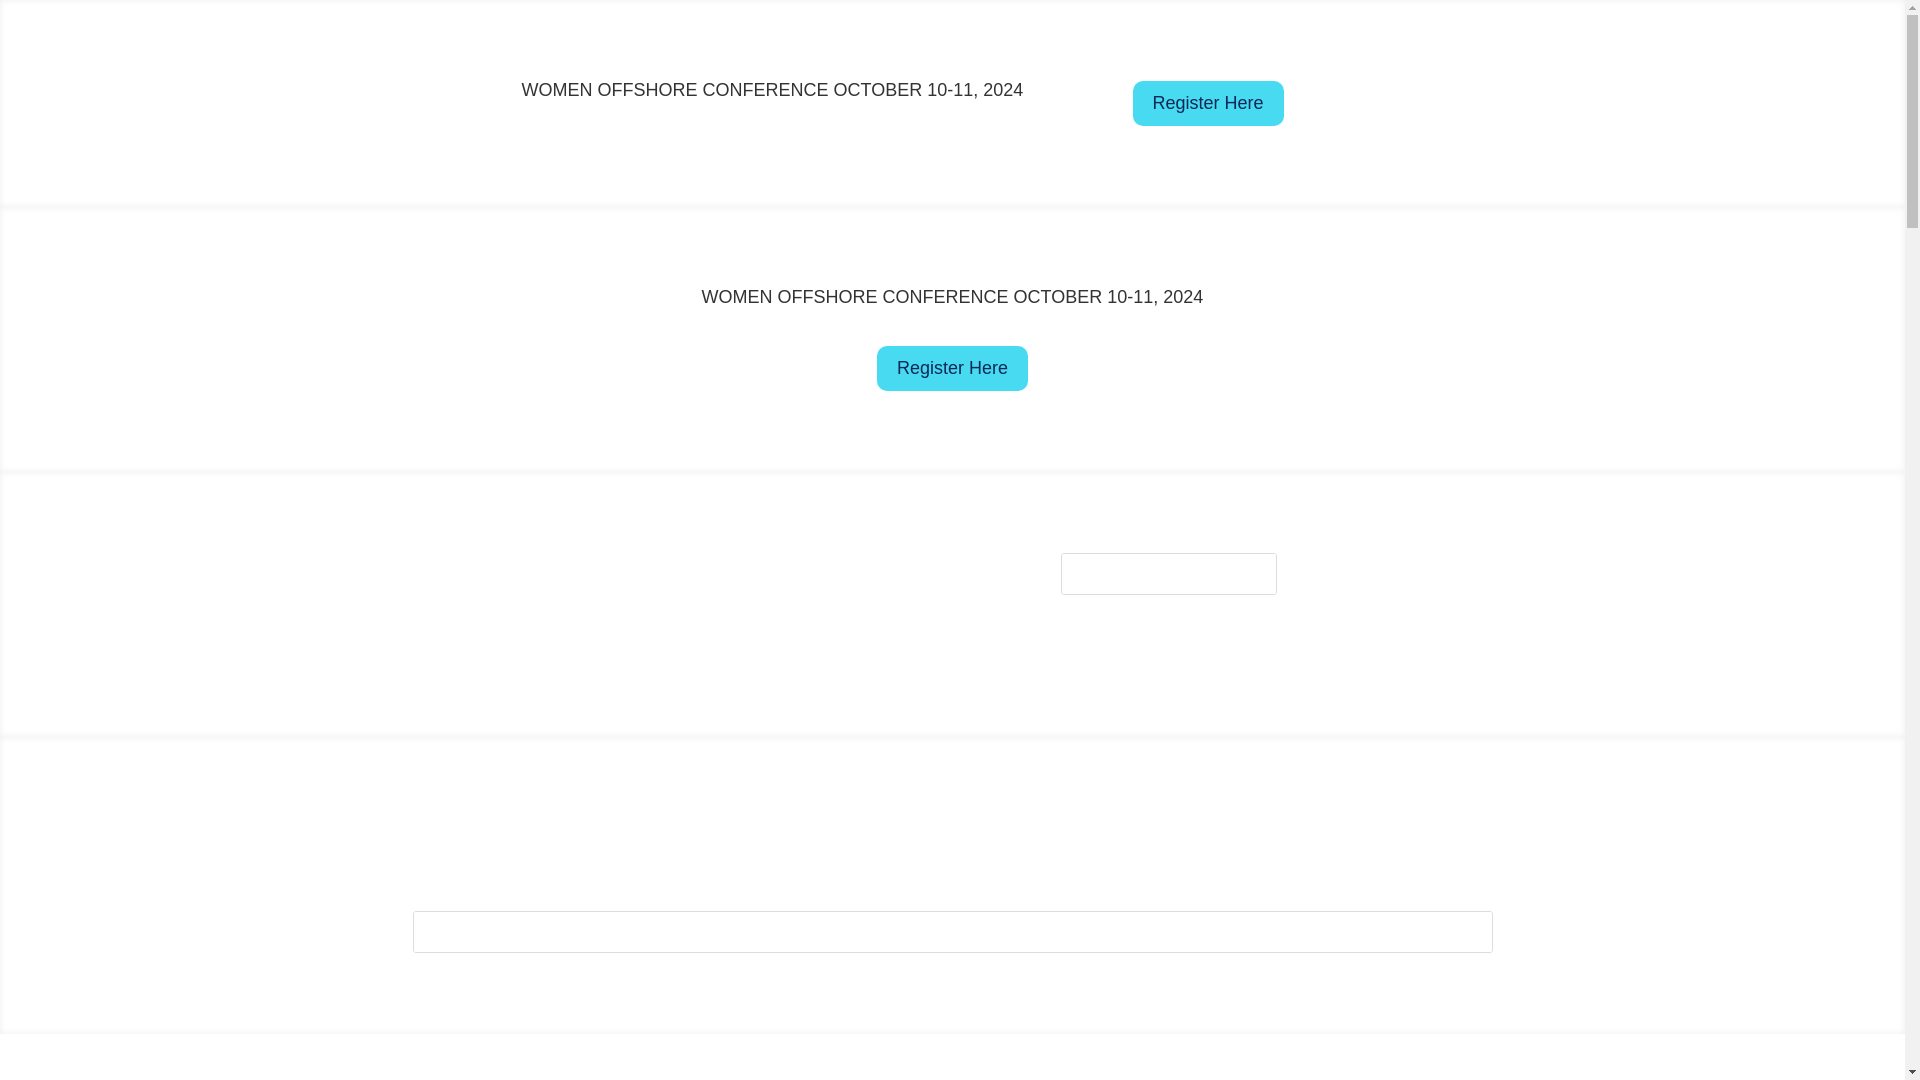 The width and height of the screenshot is (1920, 1080). What do you see at coordinates (1388, 608) in the screenshot?
I see `Follow on LinkedIn` at bounding box center [1388, 608].